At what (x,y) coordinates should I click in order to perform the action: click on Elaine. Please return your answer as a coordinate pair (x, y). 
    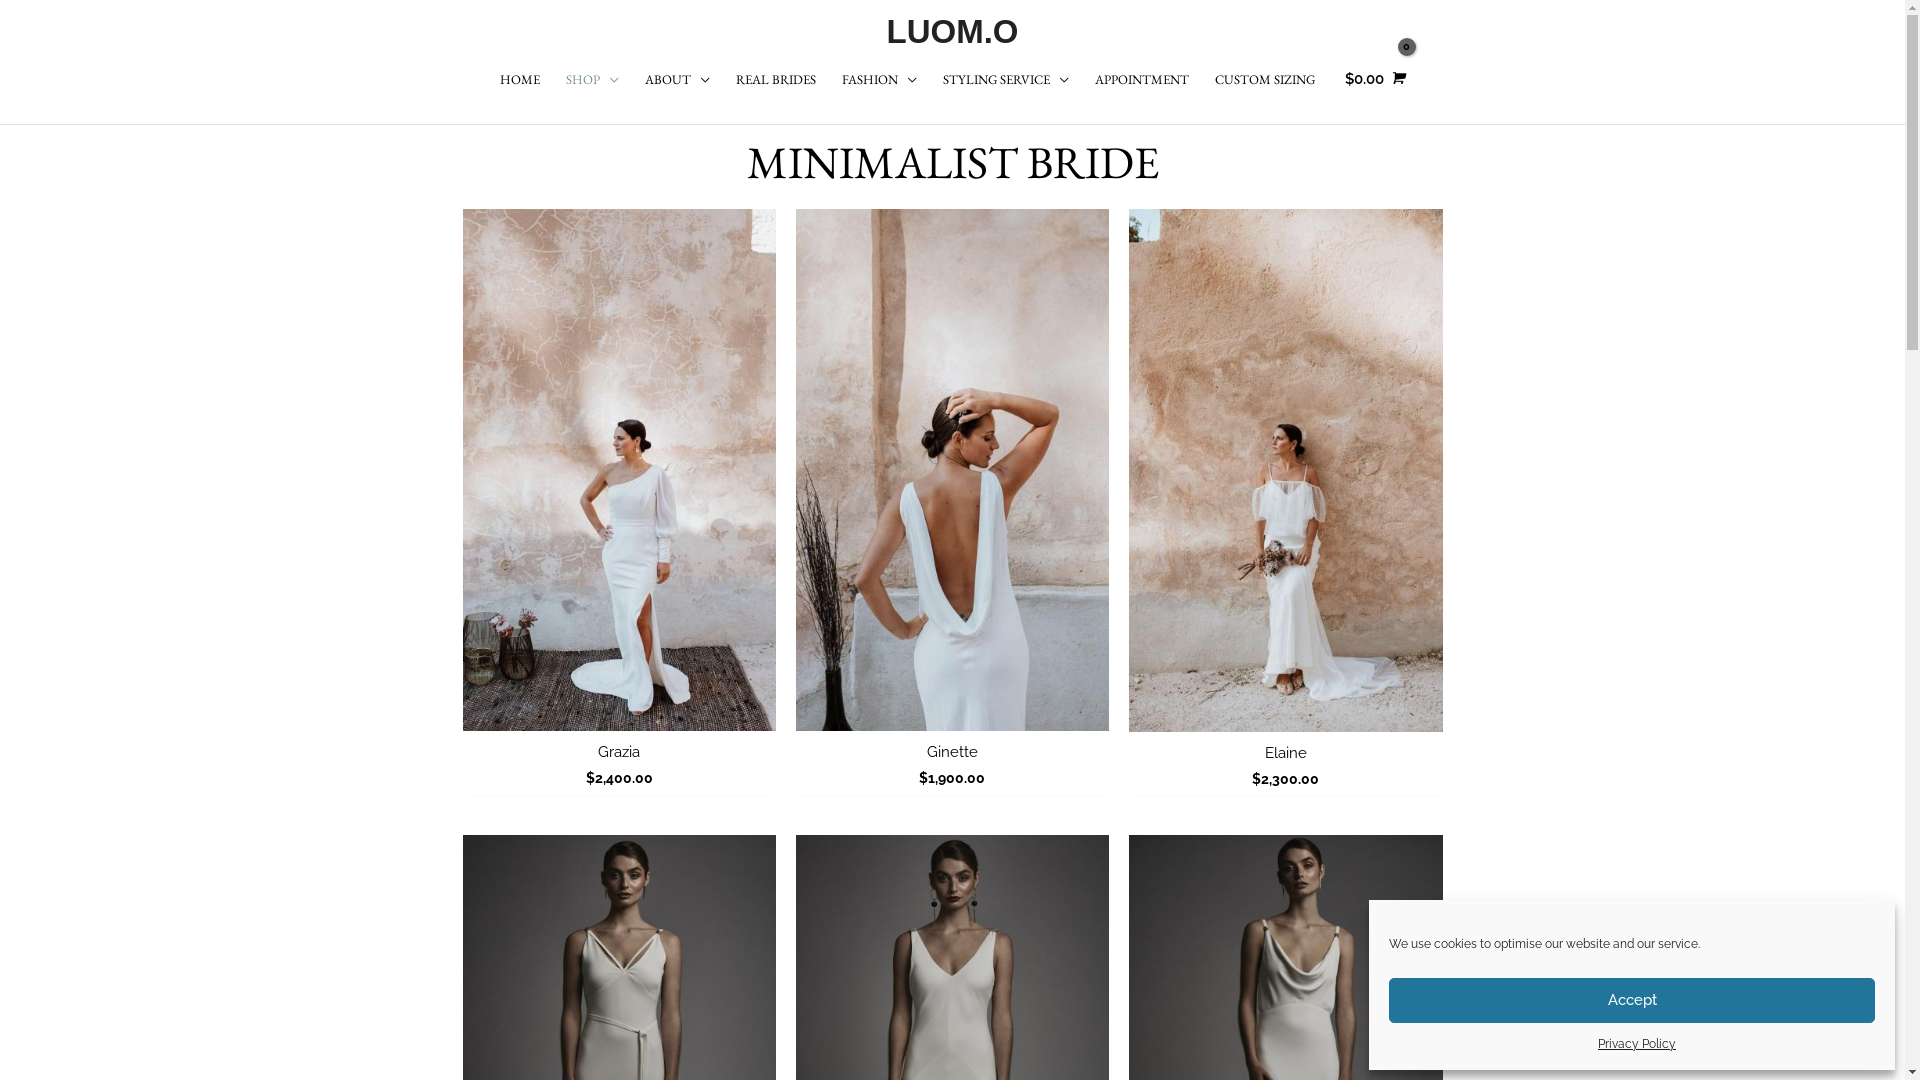
    Looking at the image, I should click on (1286, 754).